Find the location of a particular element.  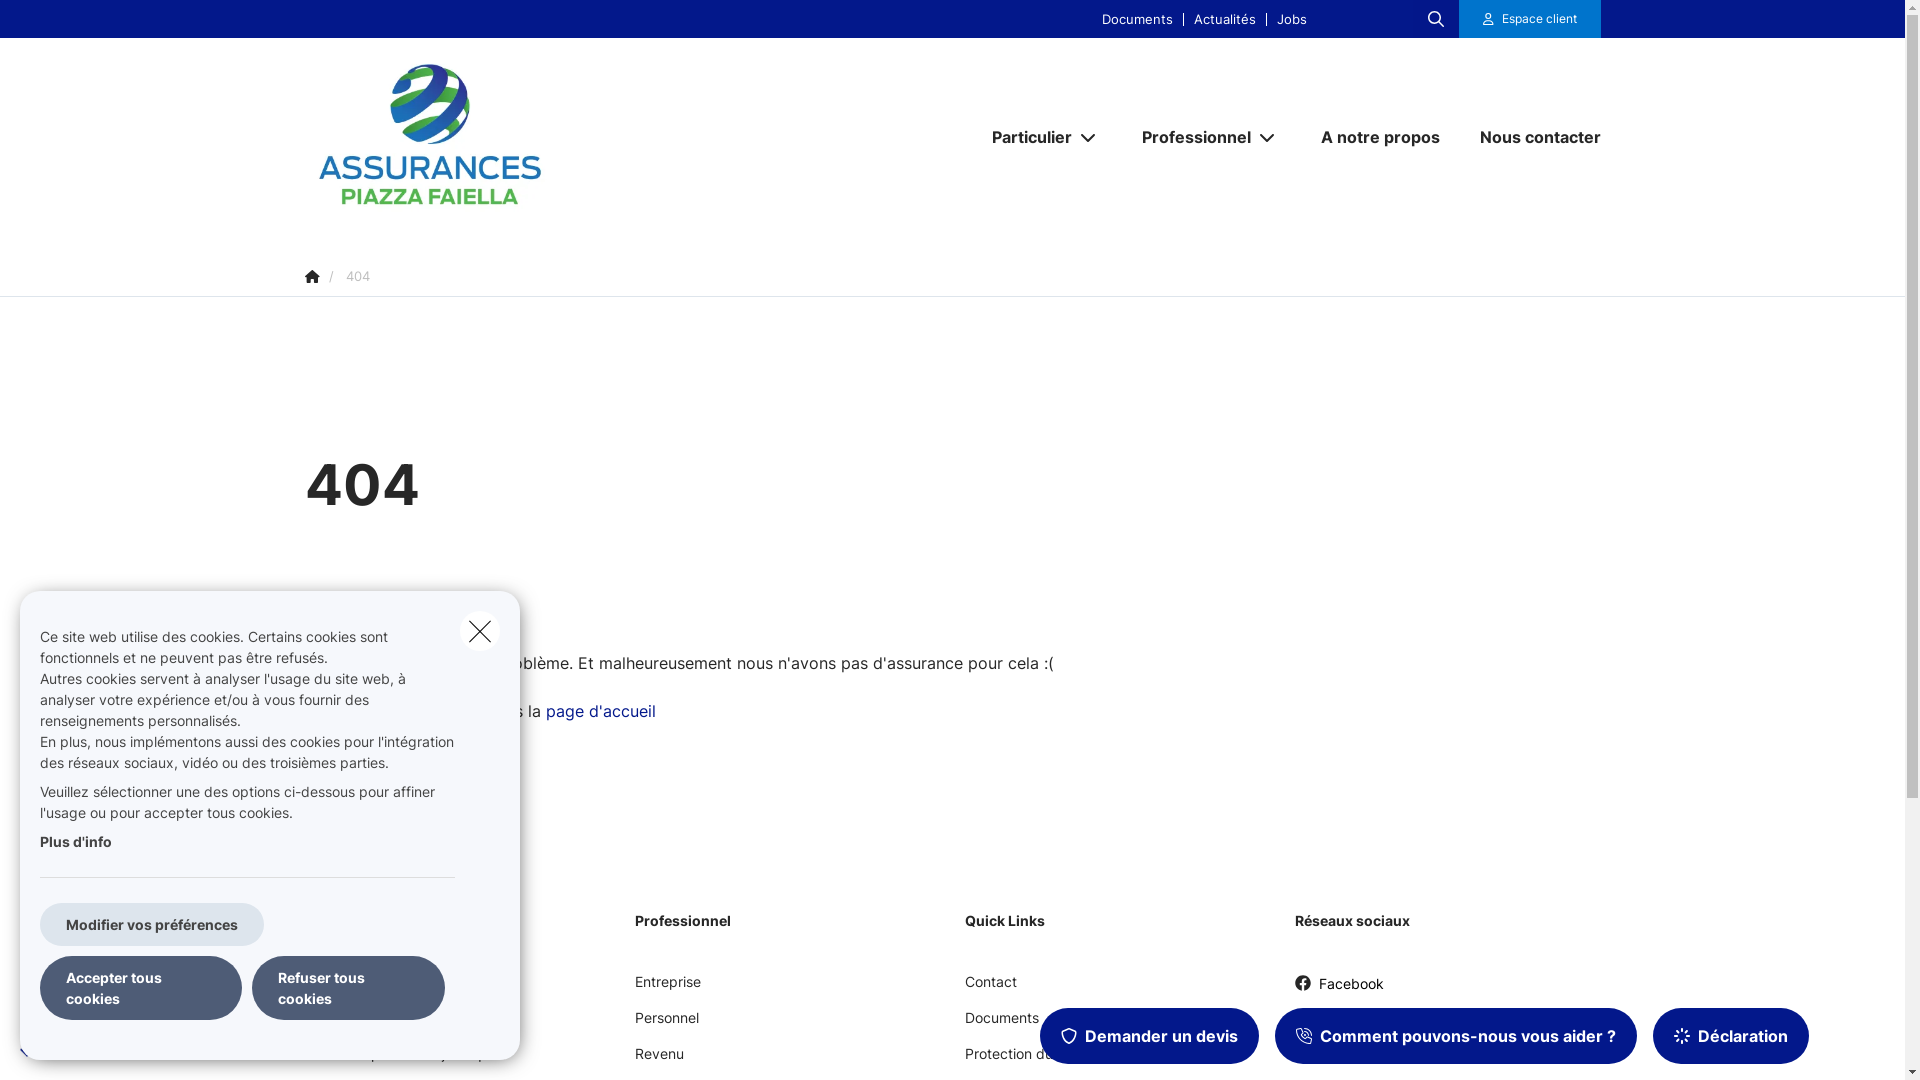

page d'accueil is located at coordinates (601, 711).